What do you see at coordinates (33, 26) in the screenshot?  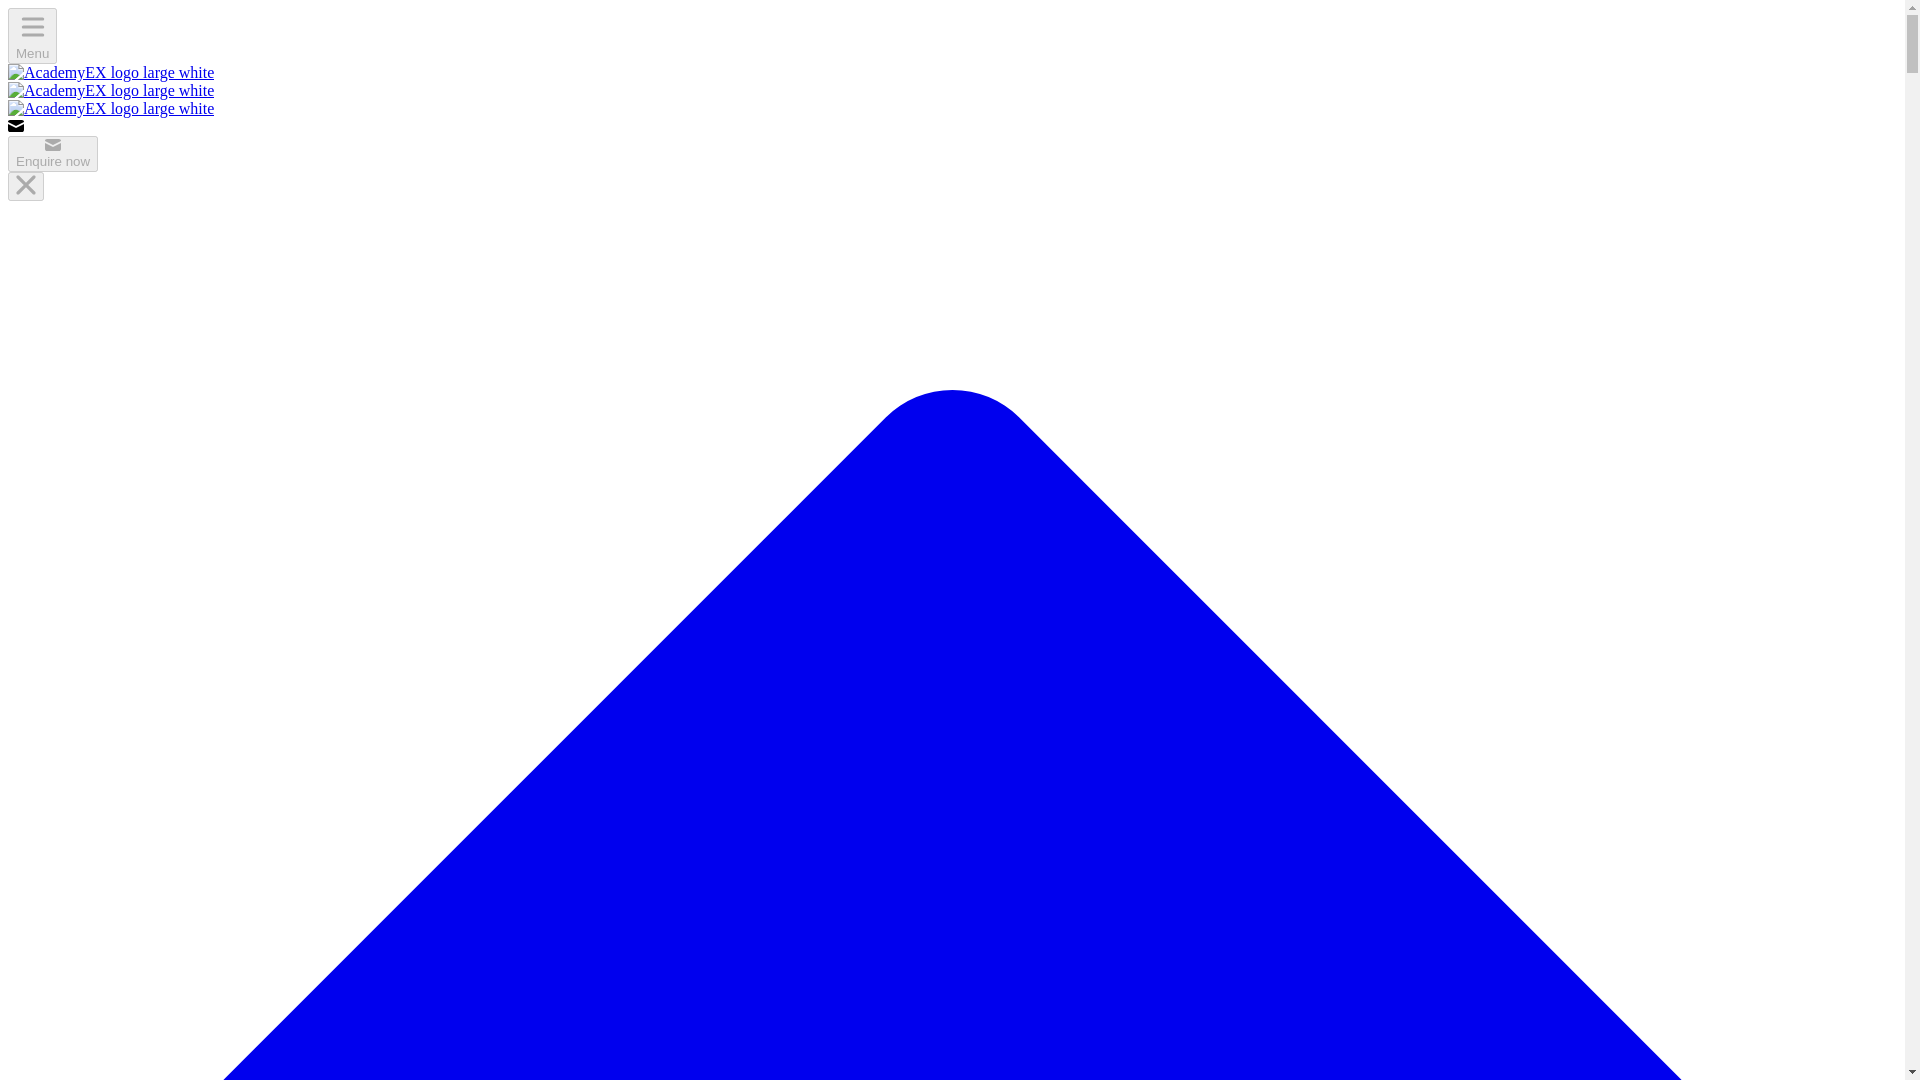 I see `Hamburger` at bounding box center [33, 26].